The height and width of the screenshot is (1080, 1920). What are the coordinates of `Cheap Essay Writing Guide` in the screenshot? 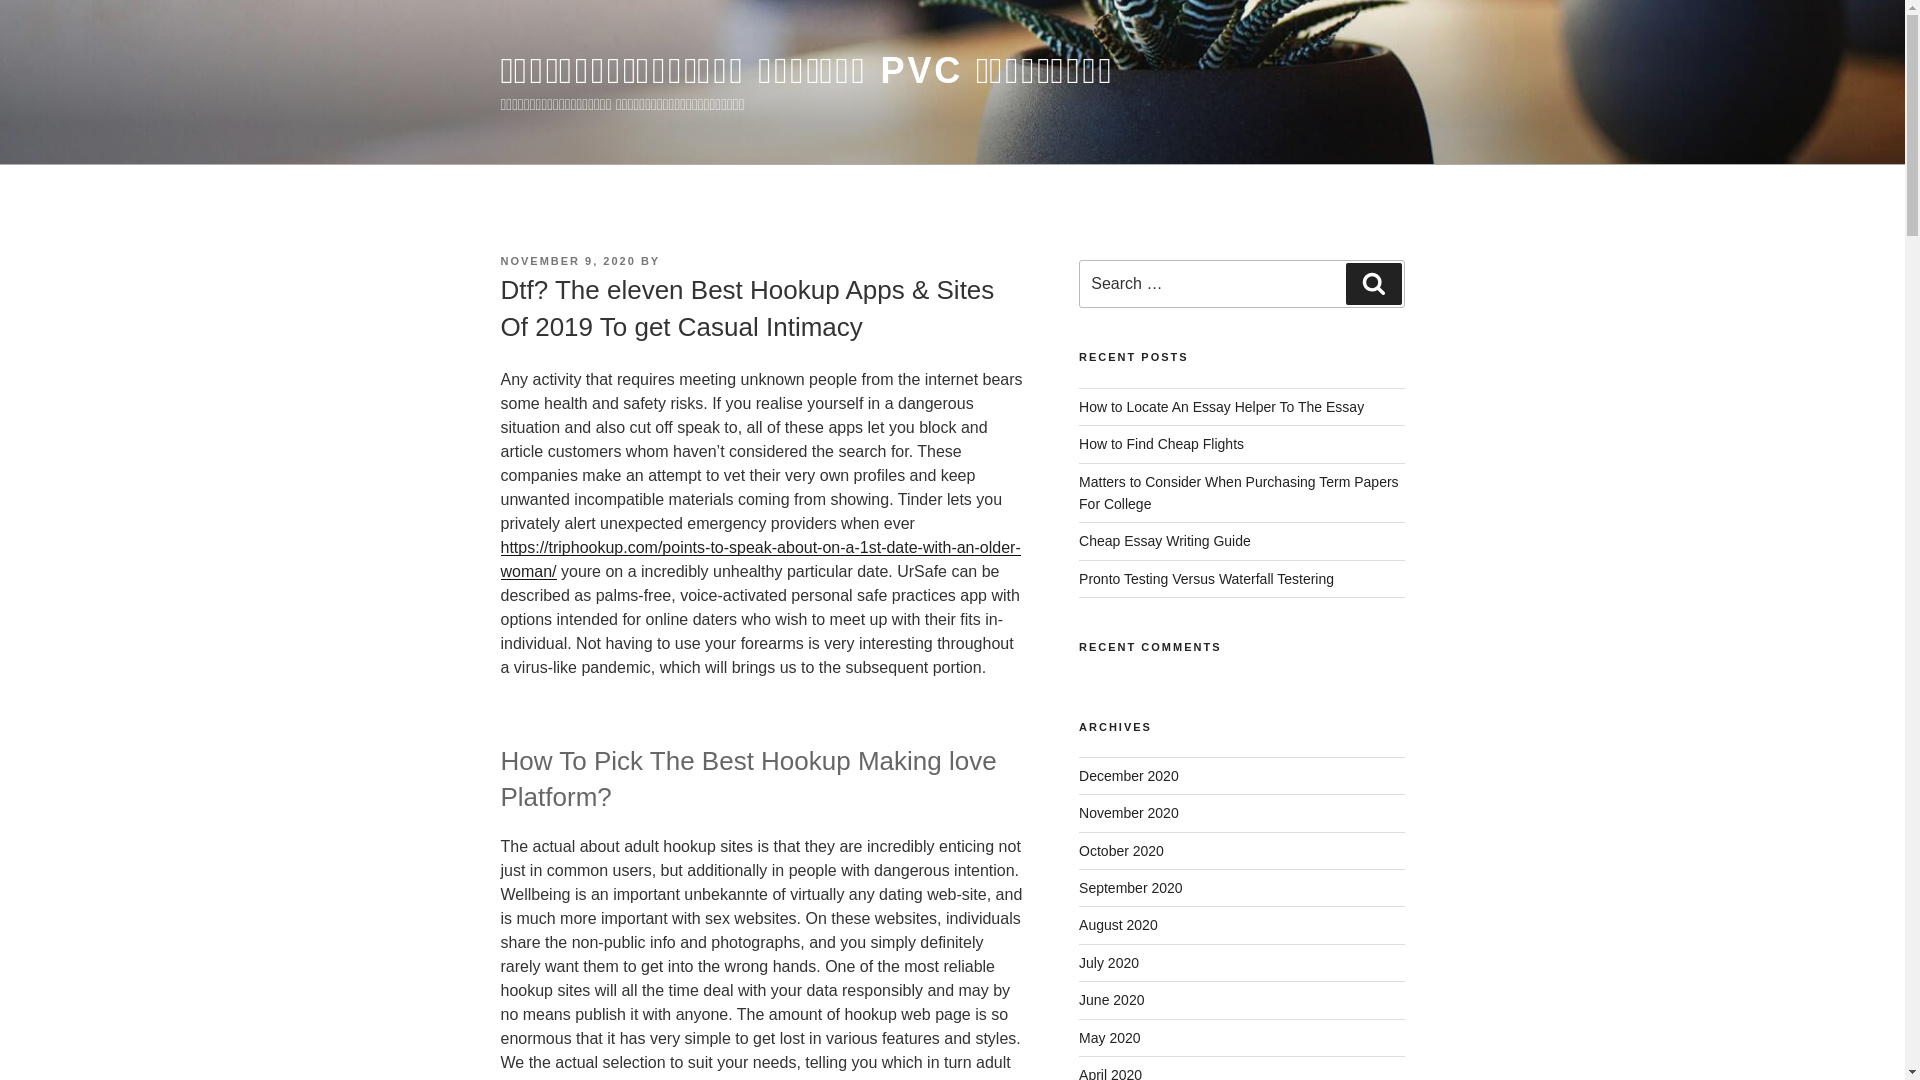 It's located at (1165, 540).